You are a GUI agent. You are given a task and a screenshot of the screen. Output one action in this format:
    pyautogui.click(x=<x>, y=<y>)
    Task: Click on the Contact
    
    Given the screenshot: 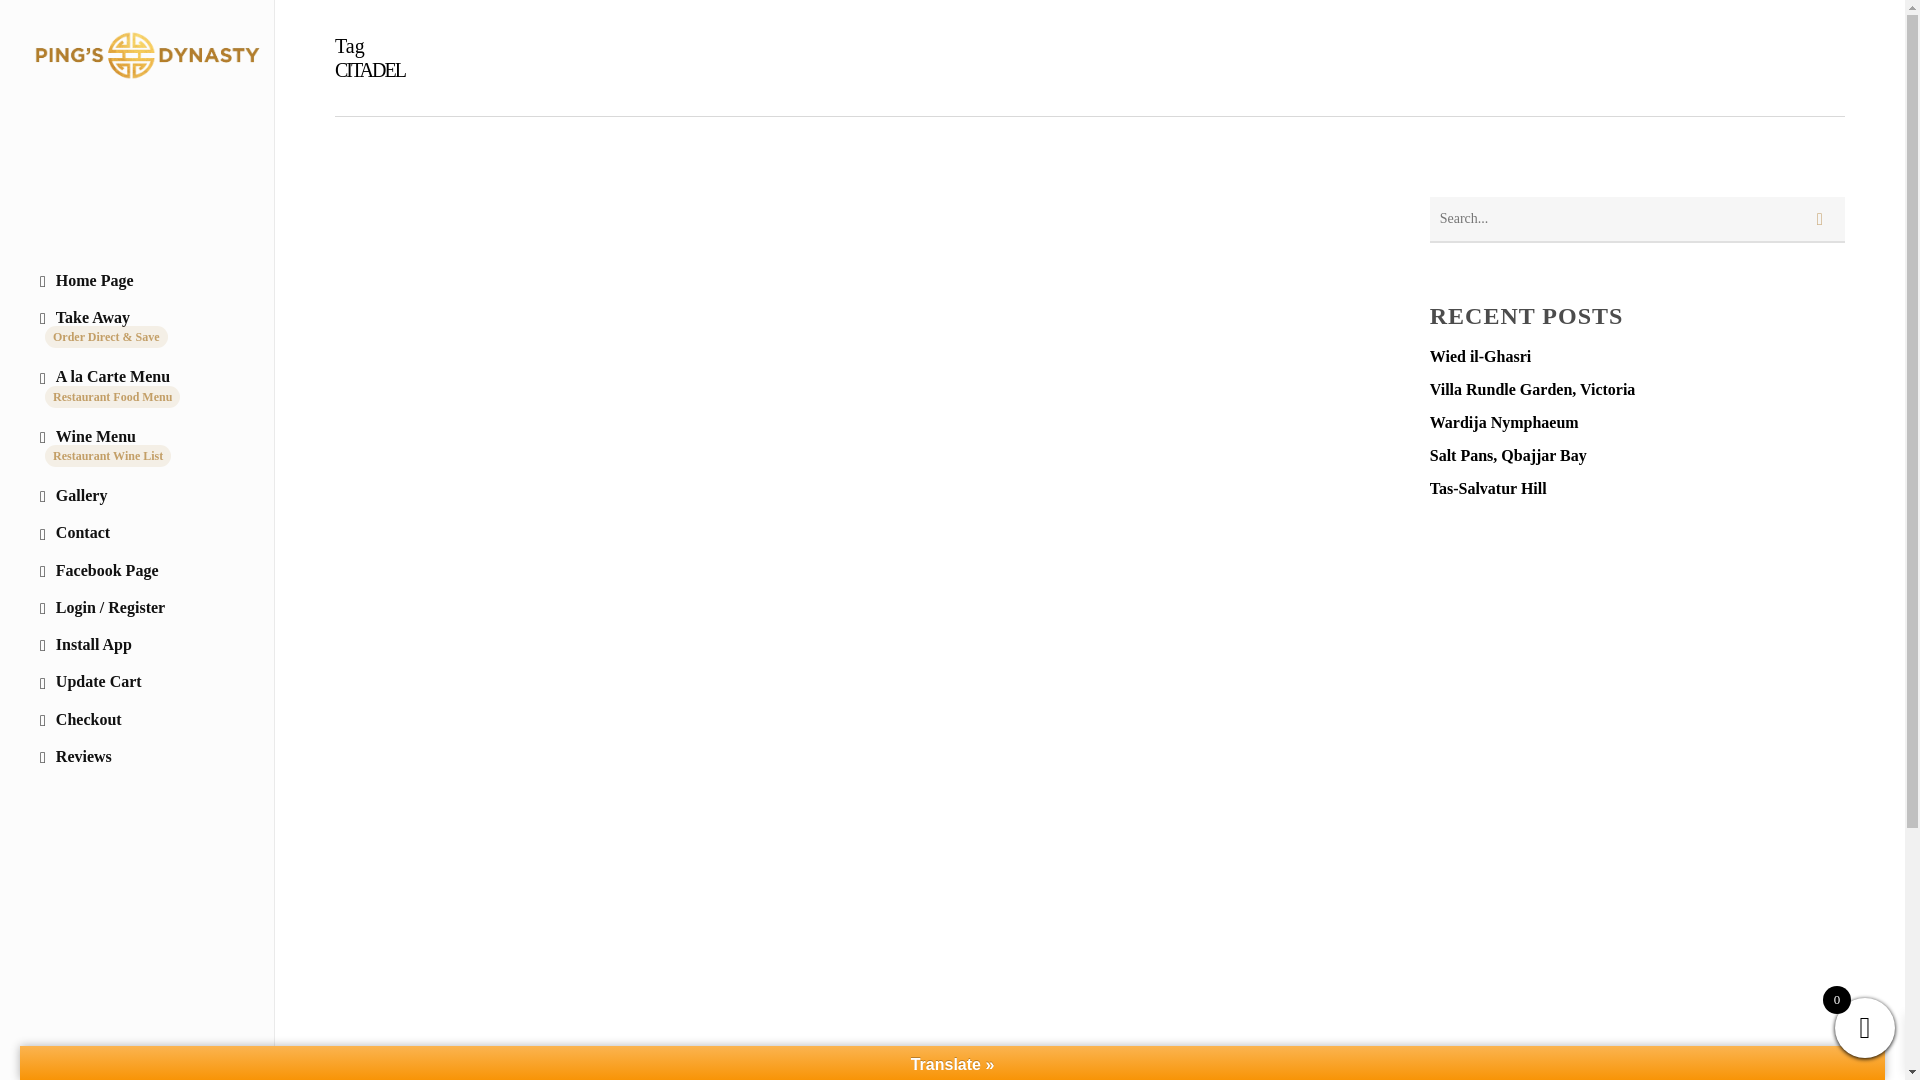 What is the action you would take?
    pyautogui.click(x=136, y=533)
    